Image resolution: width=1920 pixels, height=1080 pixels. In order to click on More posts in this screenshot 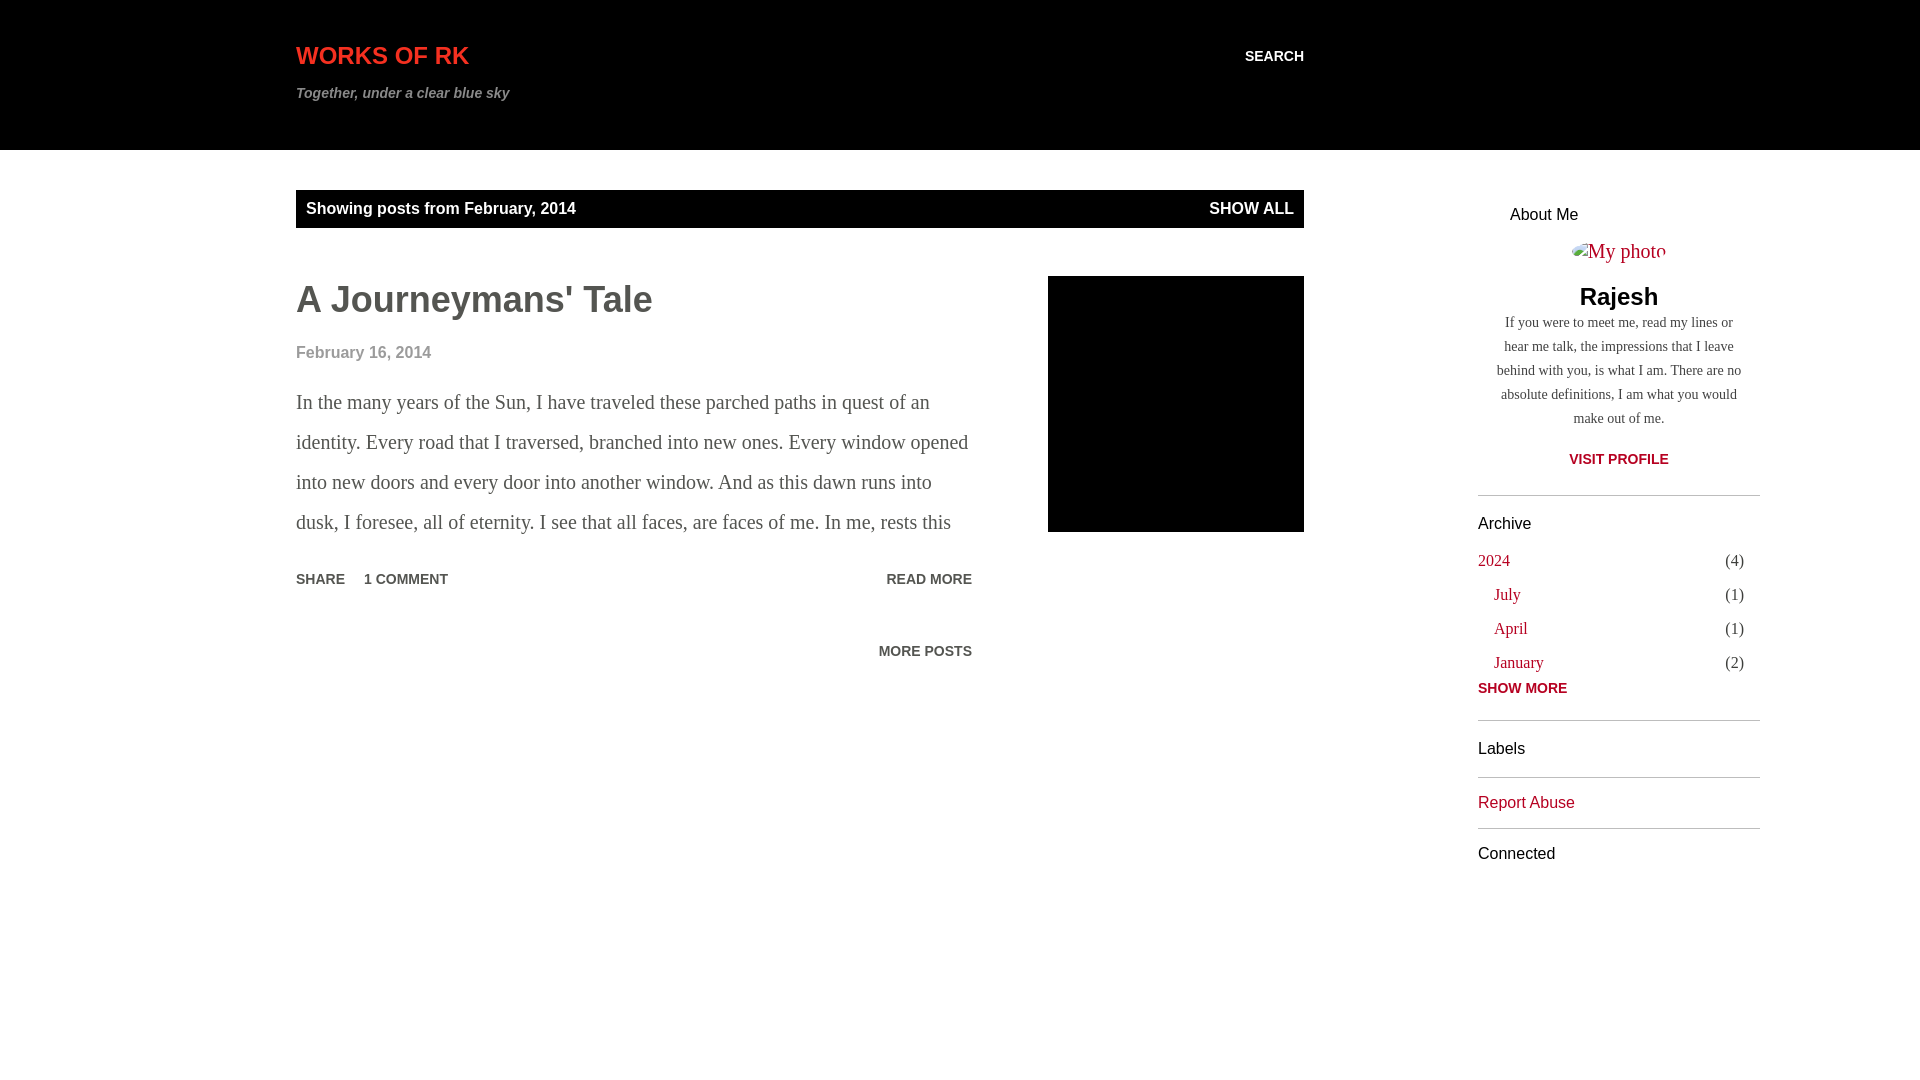, I will do `click(925, 651)`.